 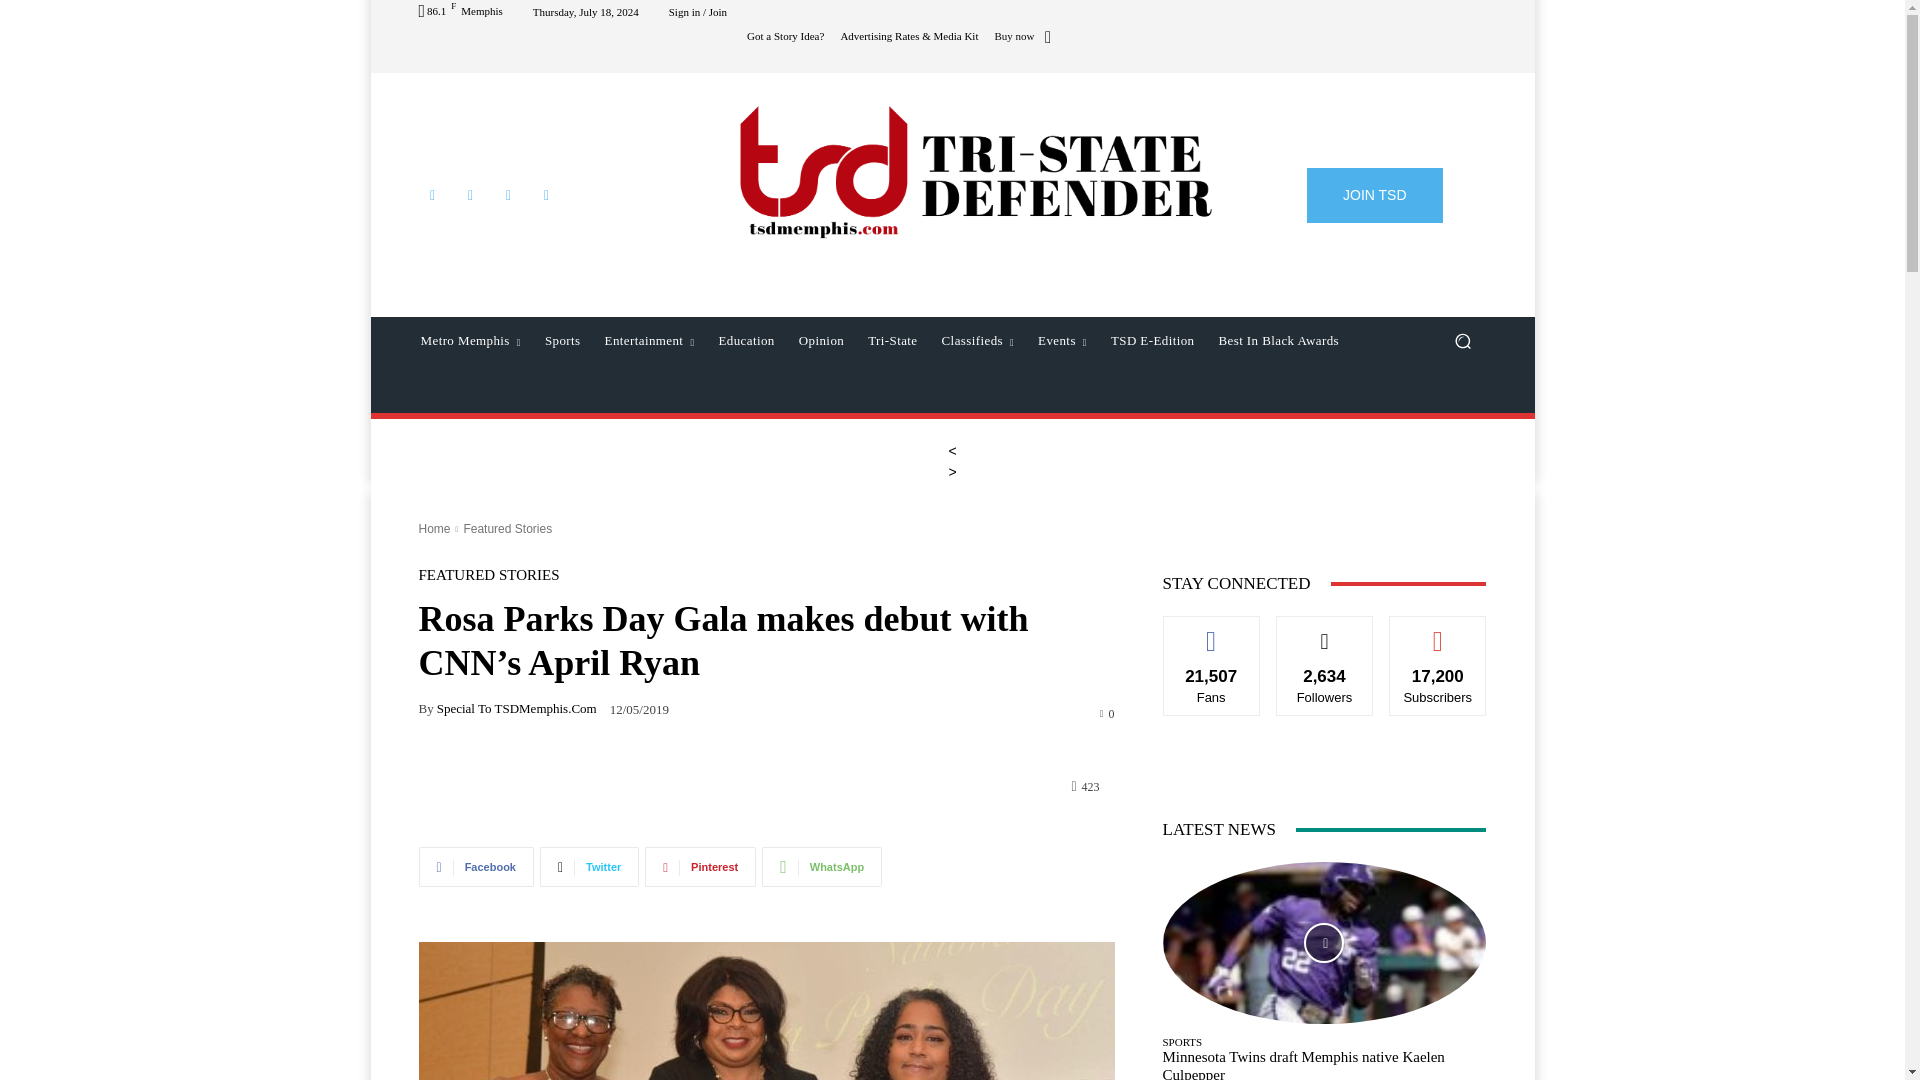 What do you see at coordinates (563, 341) in the screenshot?
I see `Sports` at bounding box center [563, 341].